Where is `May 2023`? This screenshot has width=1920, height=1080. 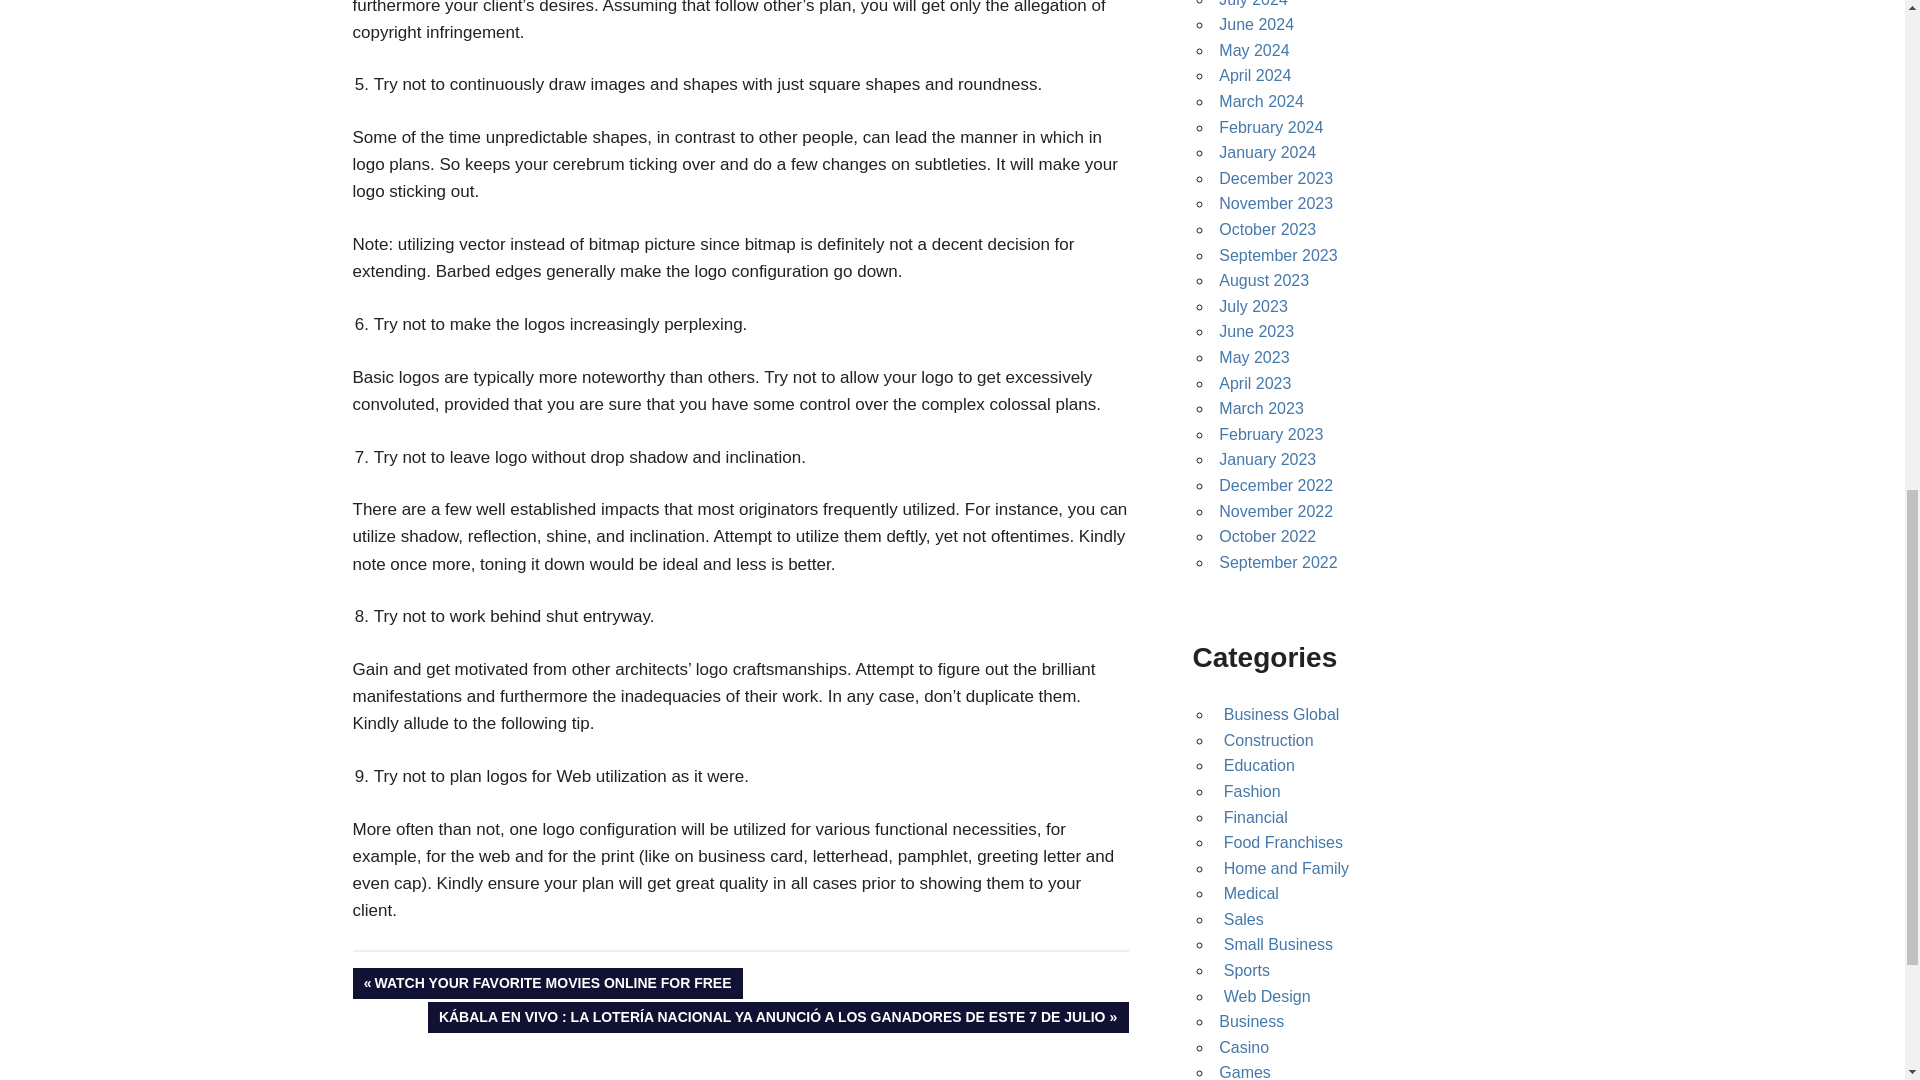 May 2023 is located at coordinates (1254, 357).